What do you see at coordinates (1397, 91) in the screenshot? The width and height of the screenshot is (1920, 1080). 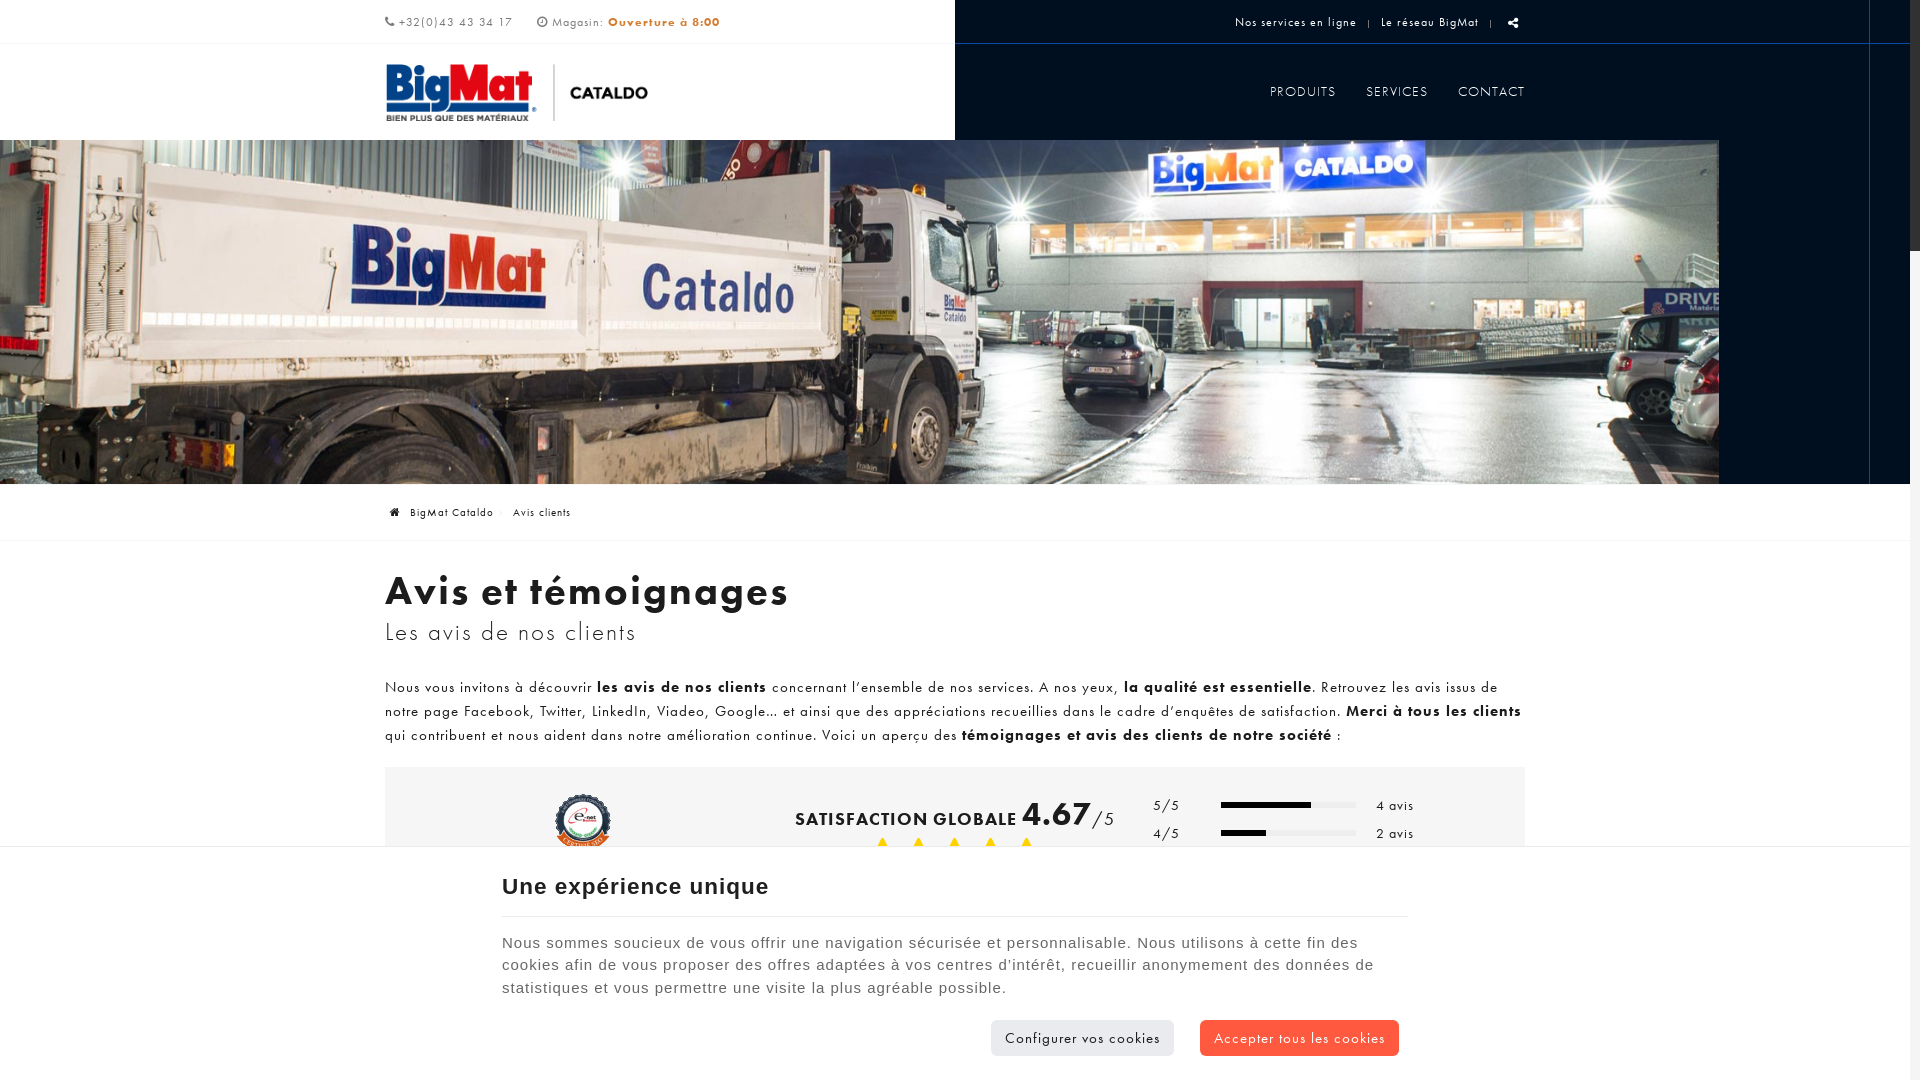 I see `SERVICES` at bounding box center [1397, 91].